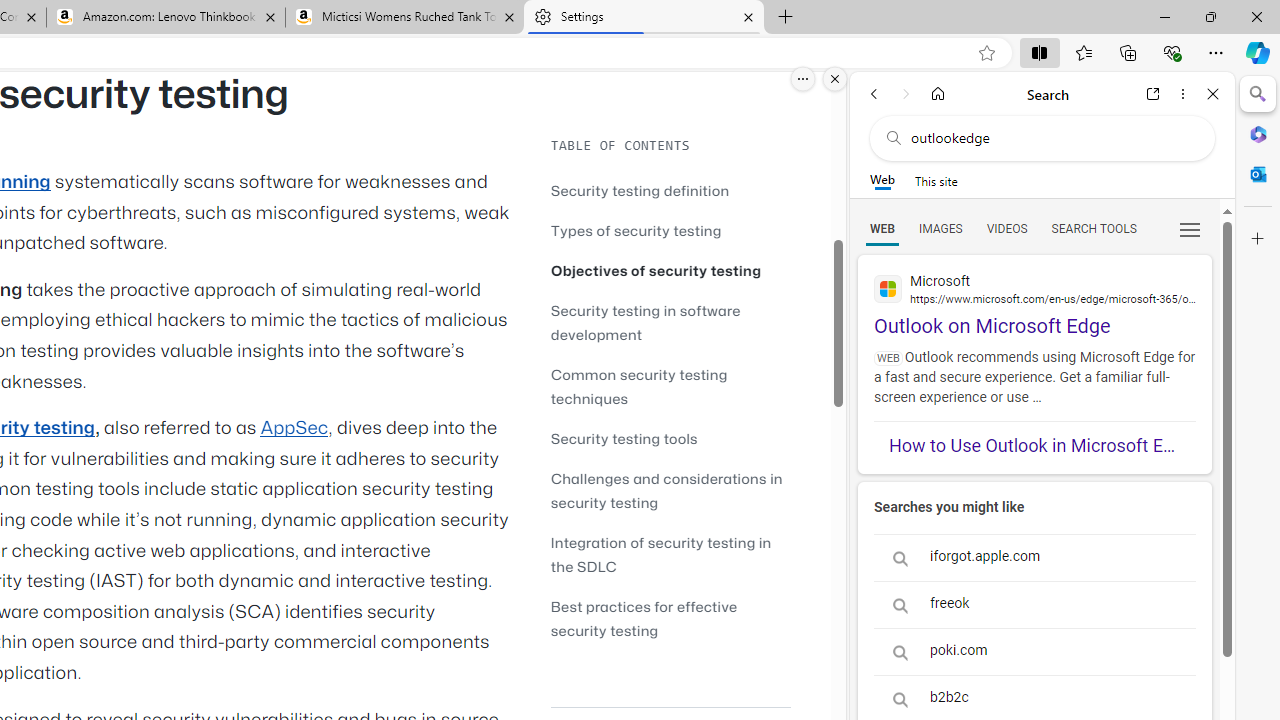  What do you see at coordinates (1052, 138) in the screenshot?
I see `Search the web` at bounding box center [1052, 138].